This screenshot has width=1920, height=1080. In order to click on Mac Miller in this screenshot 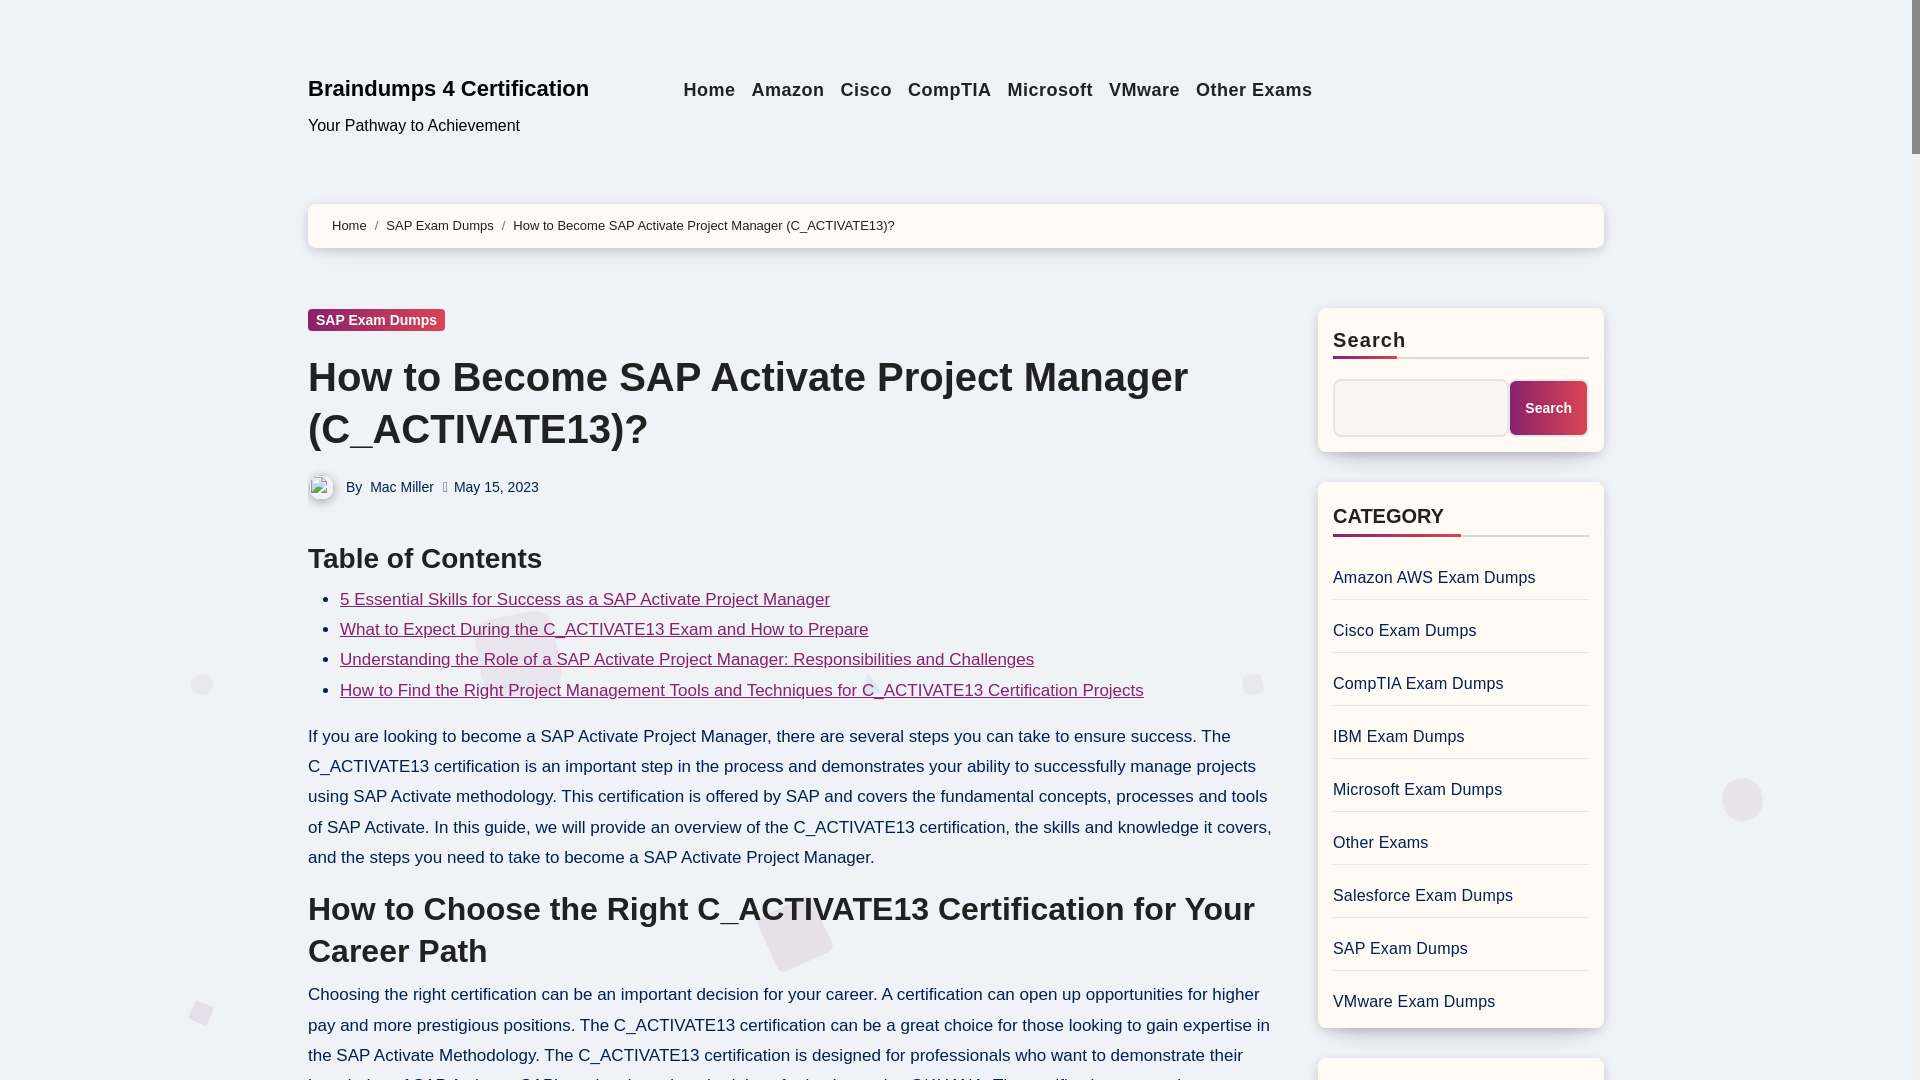, I will do `click(402, 486)`.